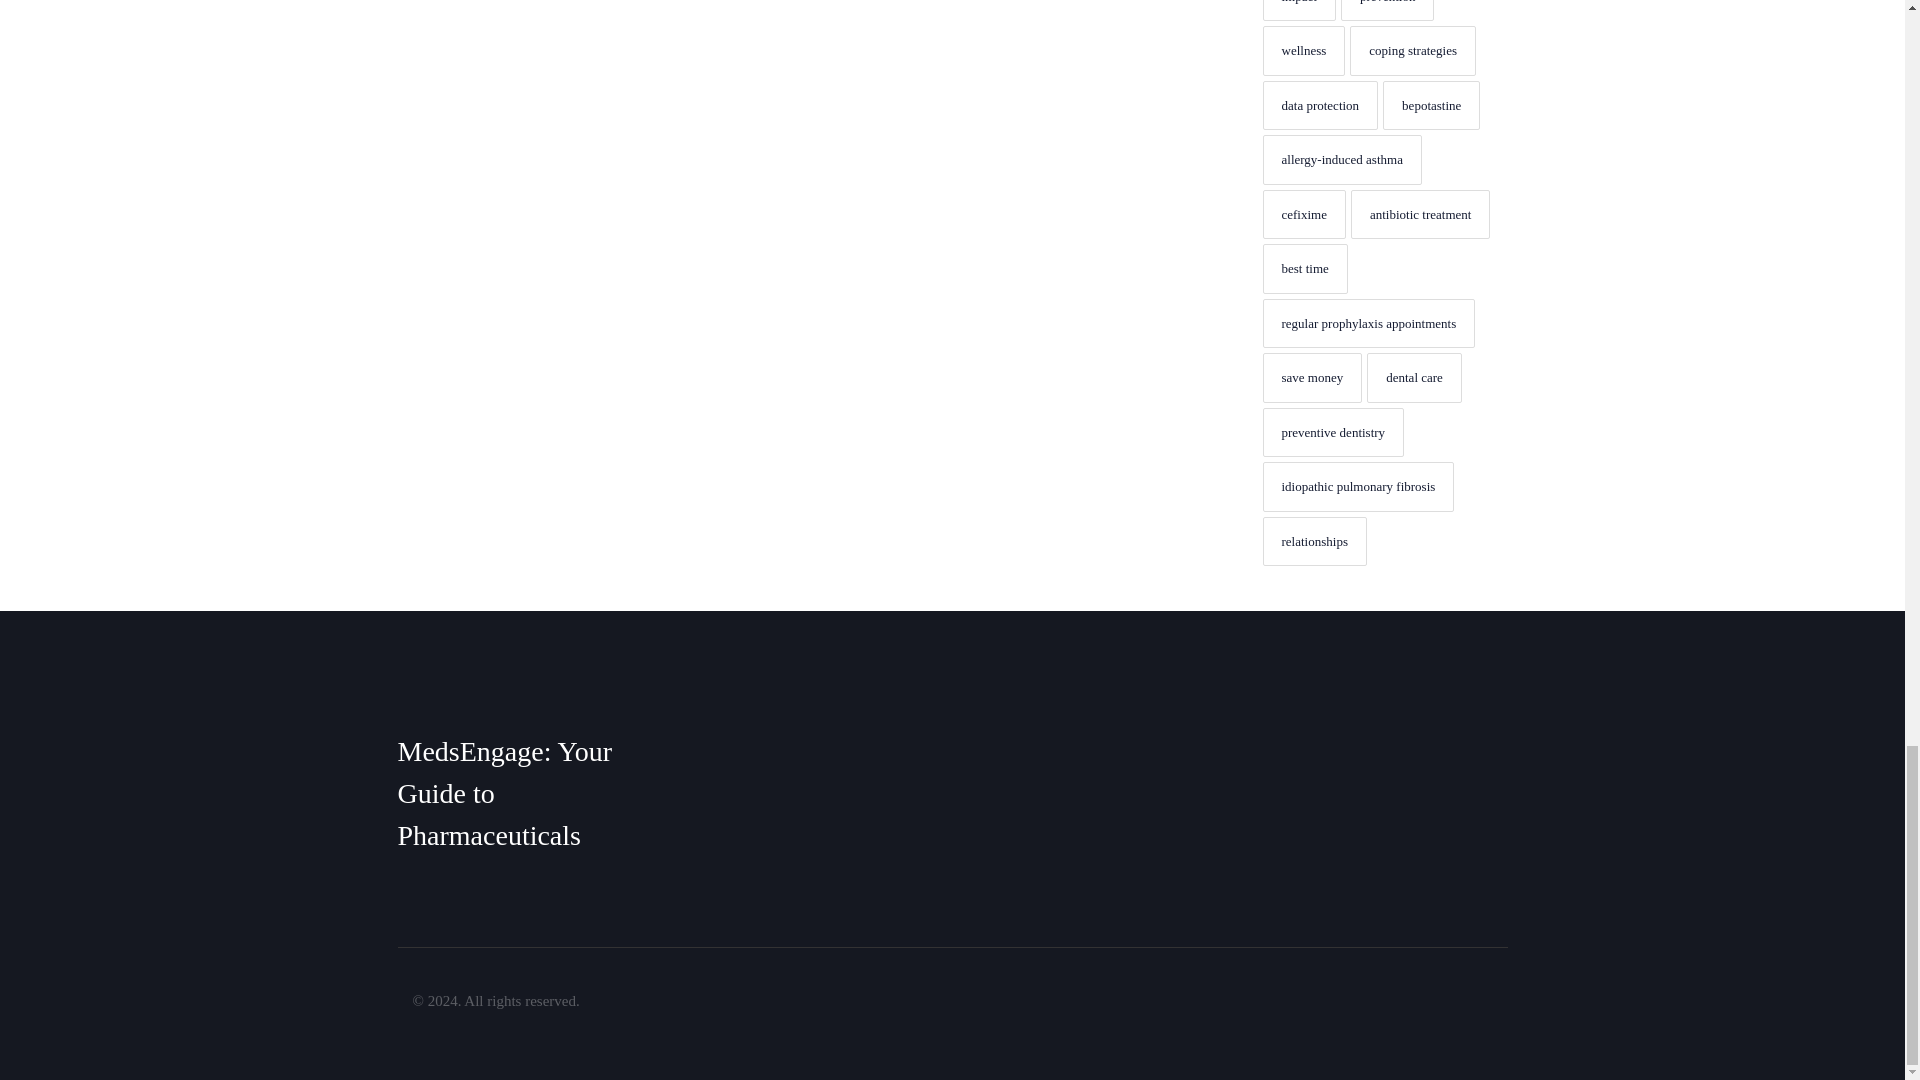 The width and height of the screenshot is (1920, 1080). What do you see at coordinates (1303, 50) in the screenshot?
I see `wellness` at bounding box center [1303, 50].